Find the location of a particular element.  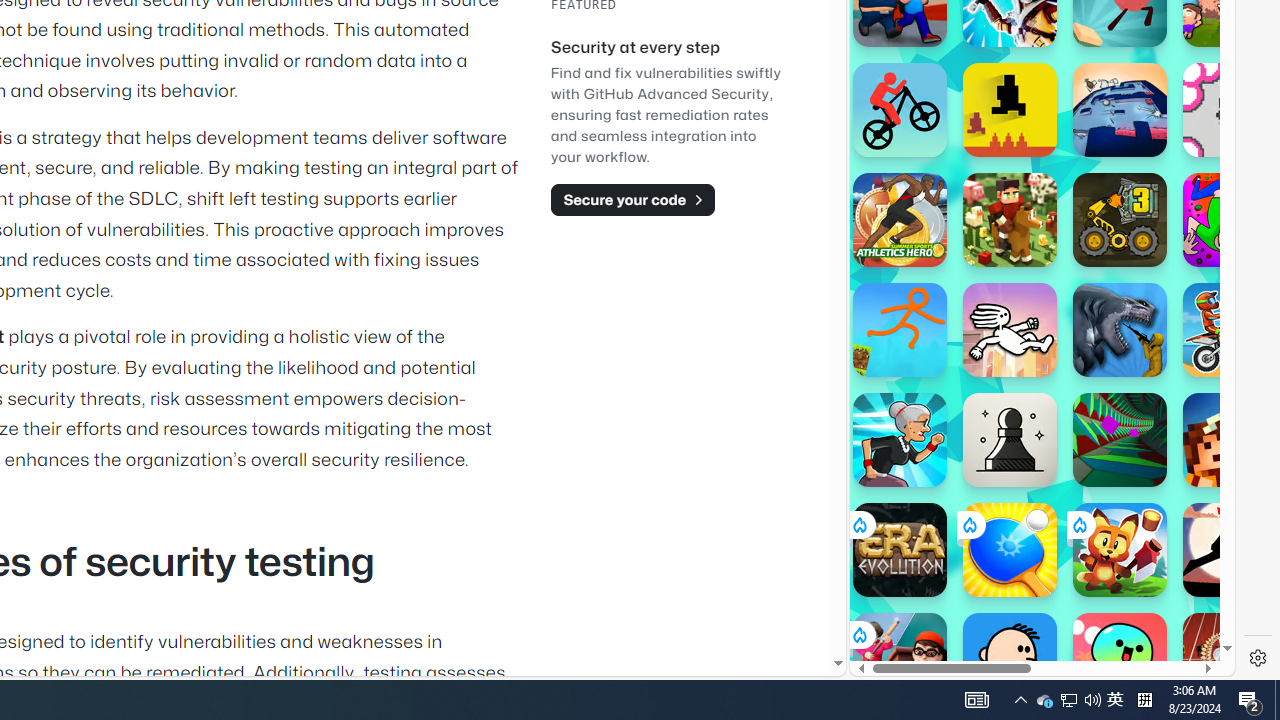

Ping Pong Go! Ping Pong Go! is located at coordinates (1010, 550).